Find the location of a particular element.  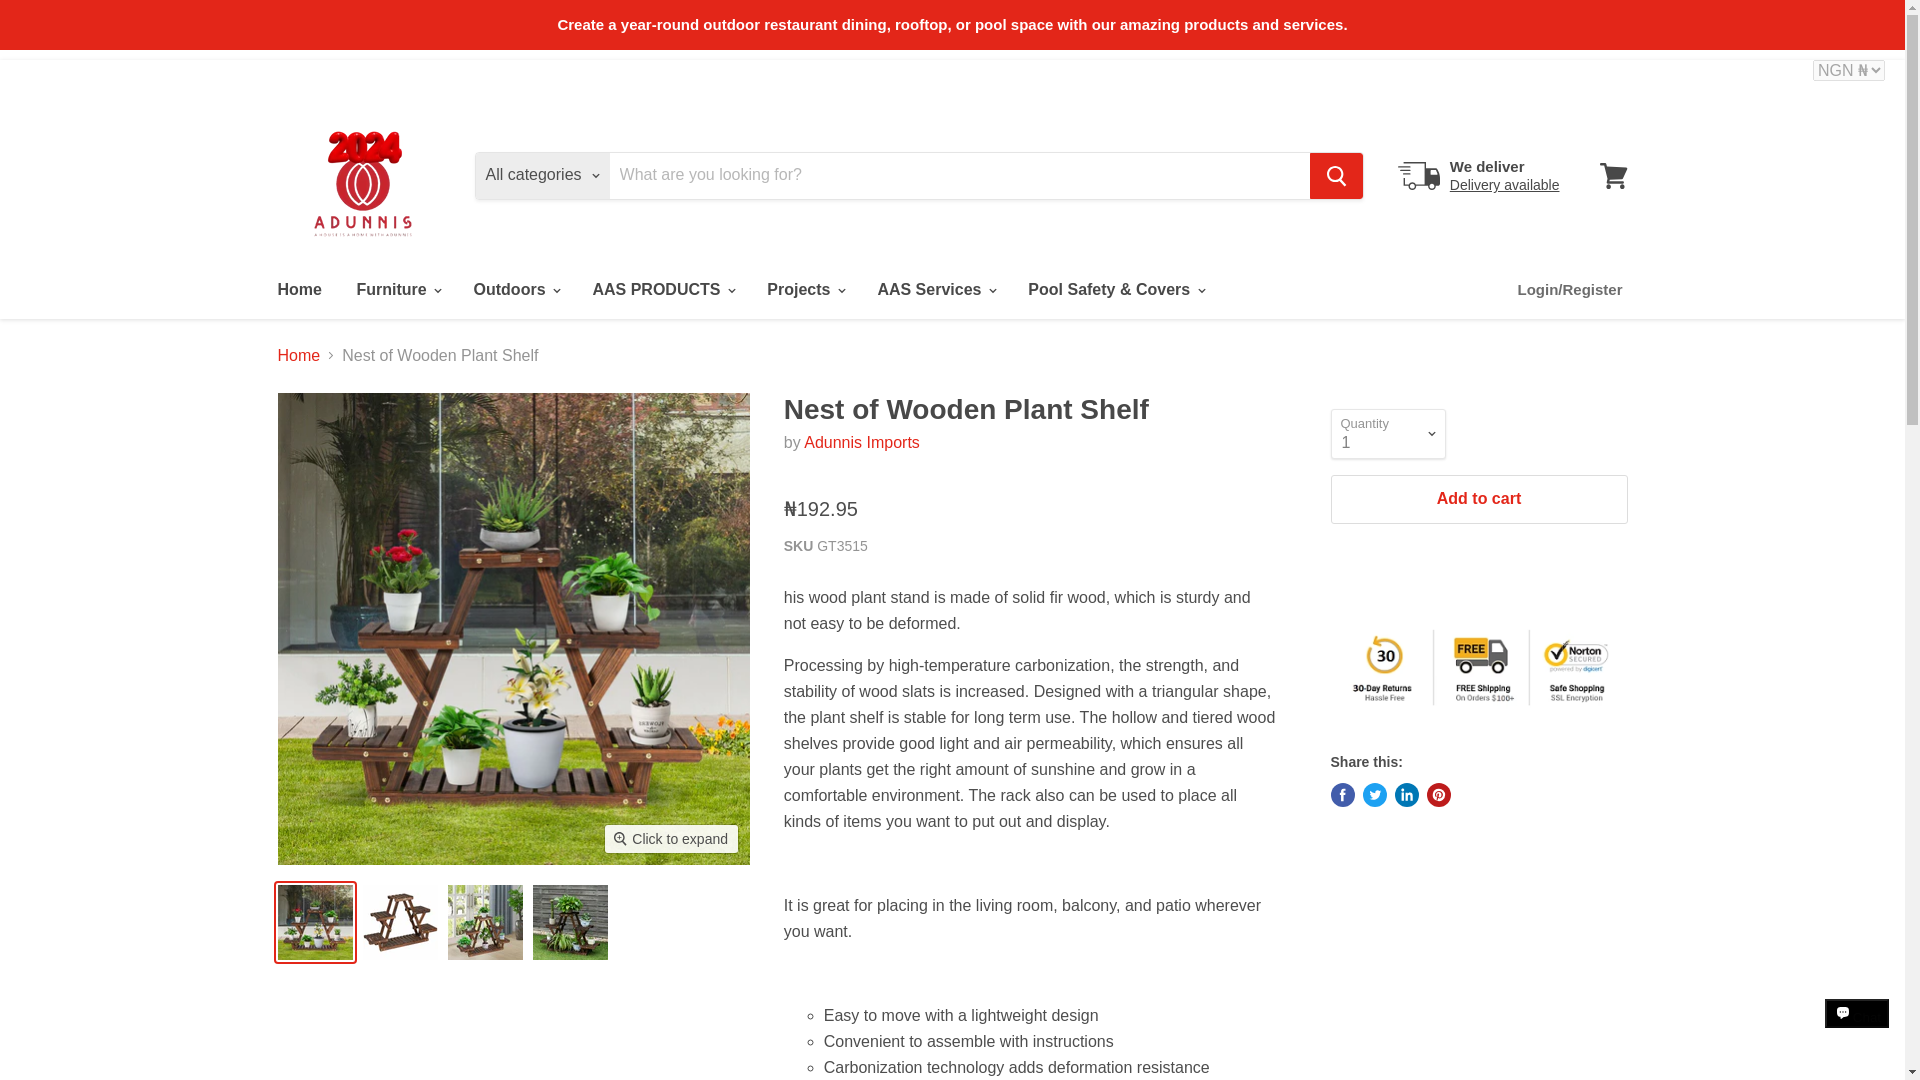

Home is located at coordinates (298, 288).